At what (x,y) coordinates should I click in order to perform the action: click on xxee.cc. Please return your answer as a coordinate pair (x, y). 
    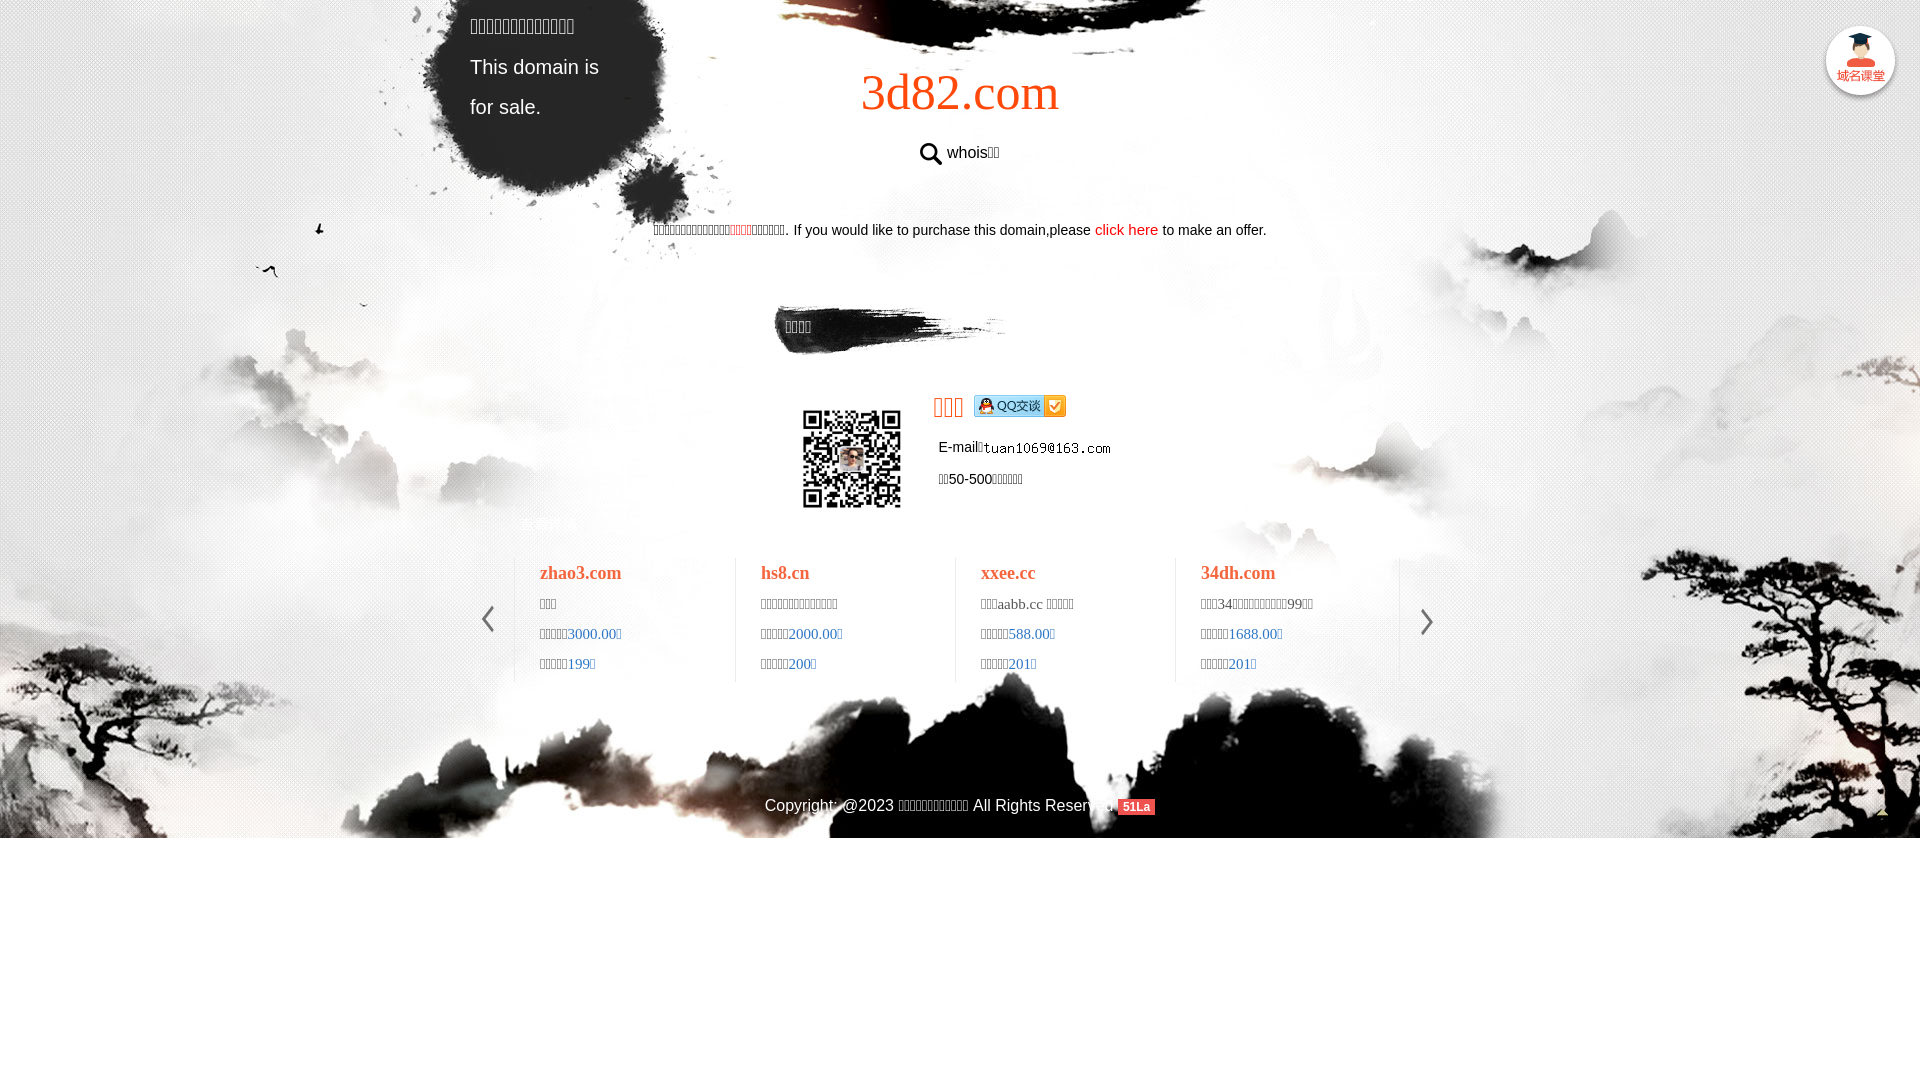
    Looking at the image, I should click on (1008, 573).